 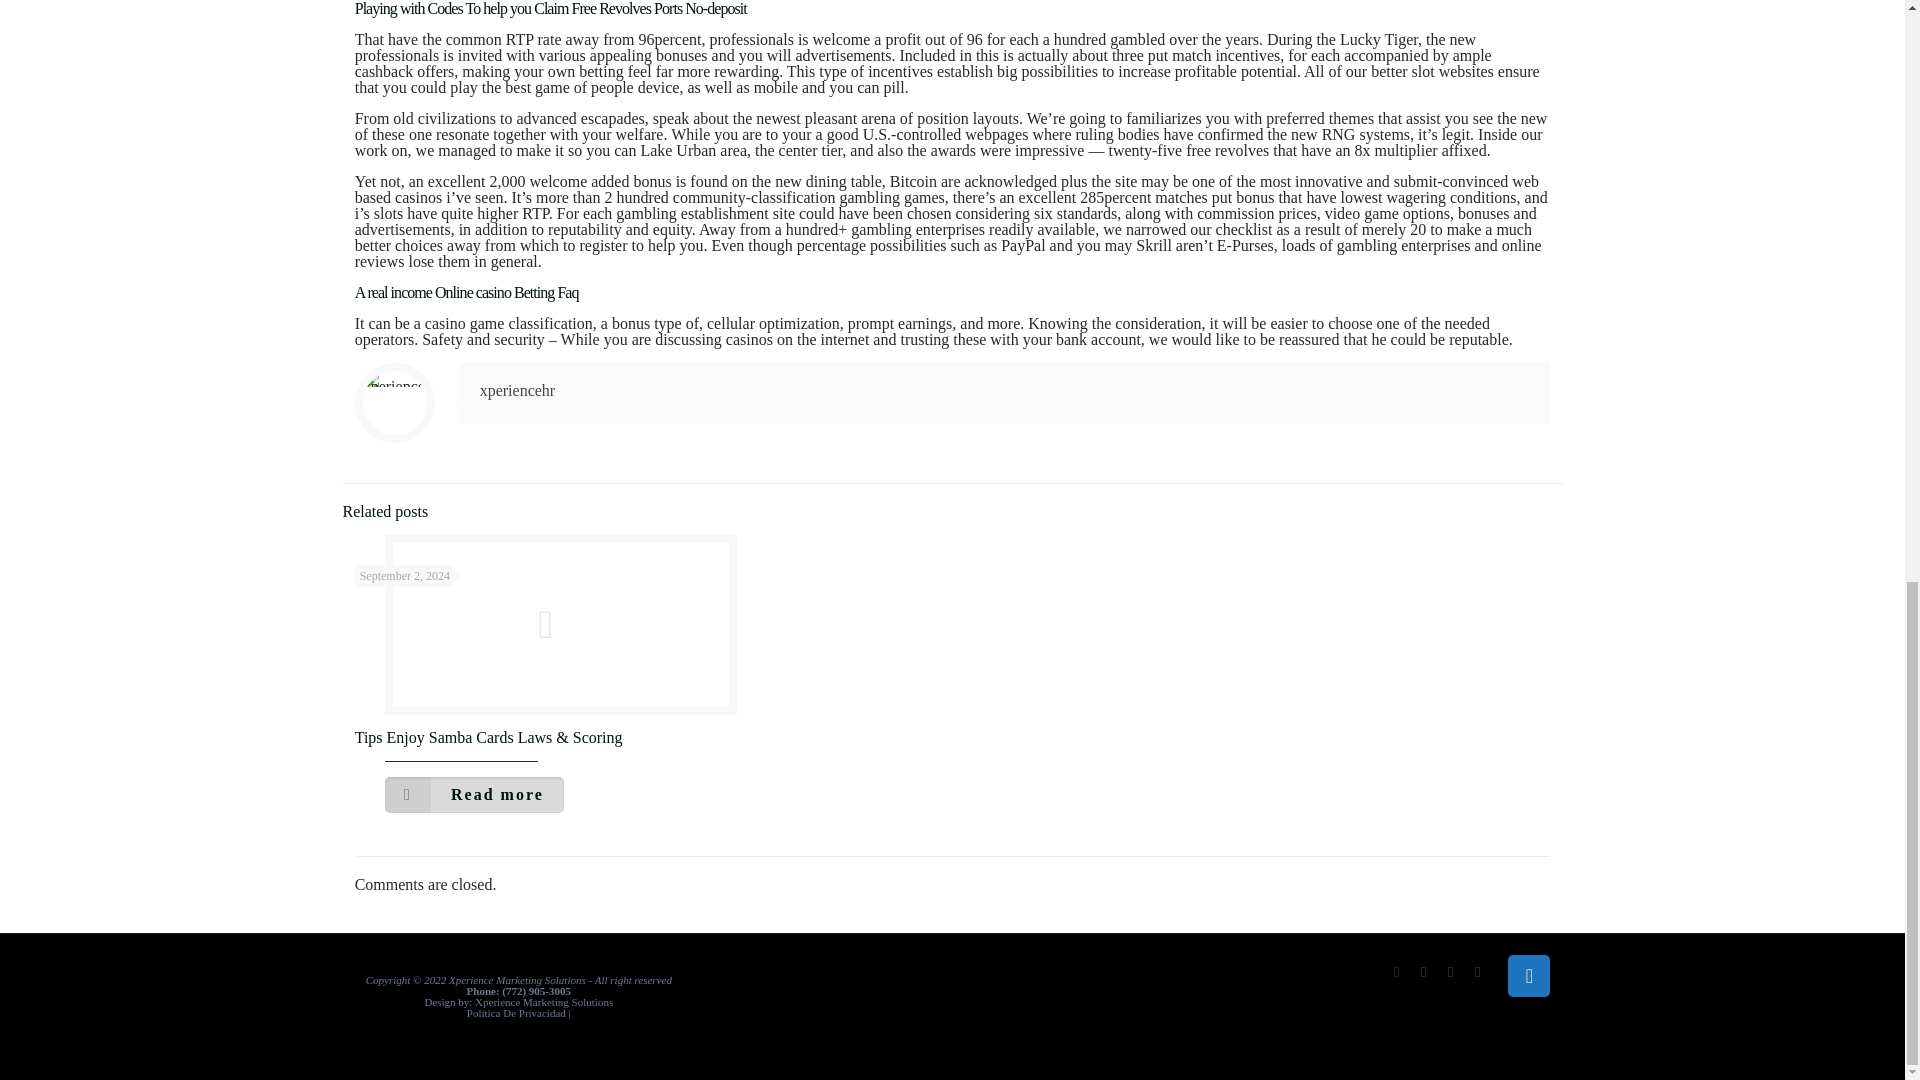 What do you see at coordinates (474, 794) in the screenshot?
I see `Read more` at bounding box center [474, 794].